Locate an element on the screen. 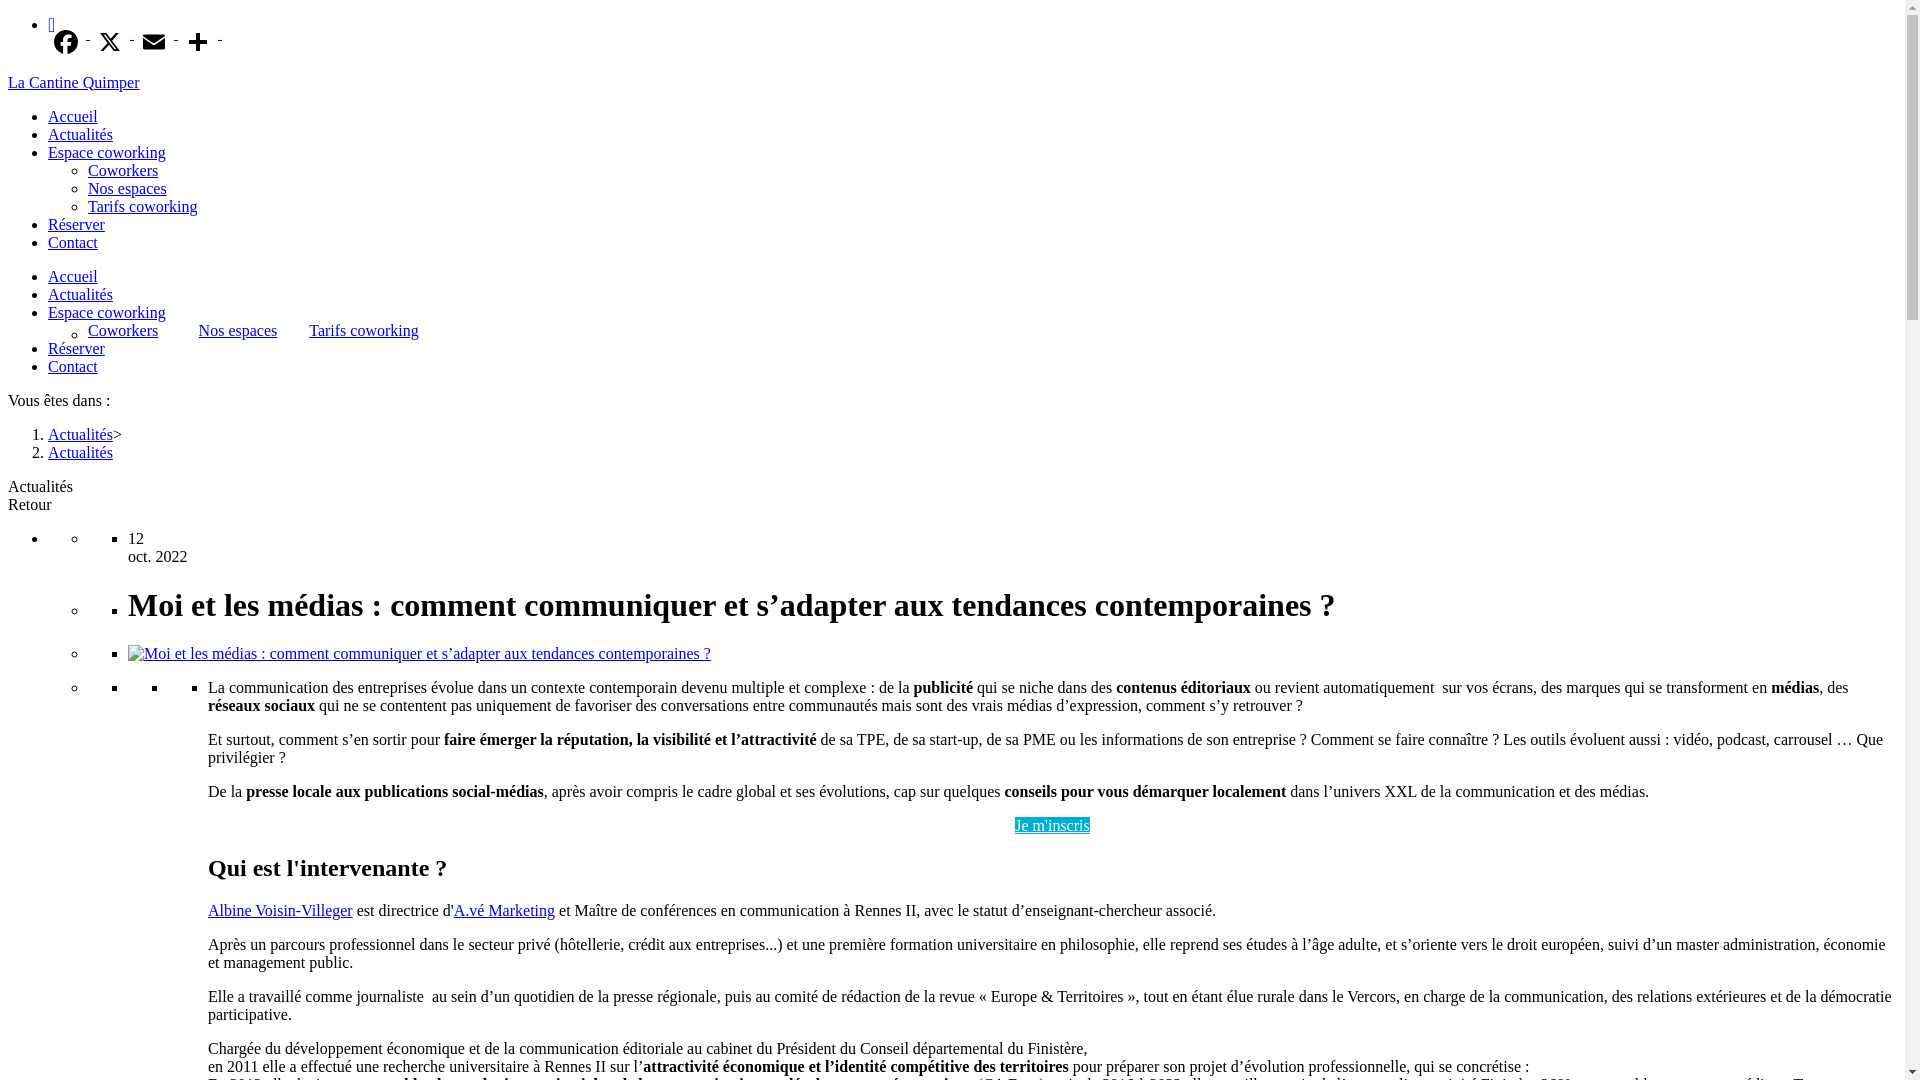 The image size is (1920, 1080).   is located at coordinates (158, 42).